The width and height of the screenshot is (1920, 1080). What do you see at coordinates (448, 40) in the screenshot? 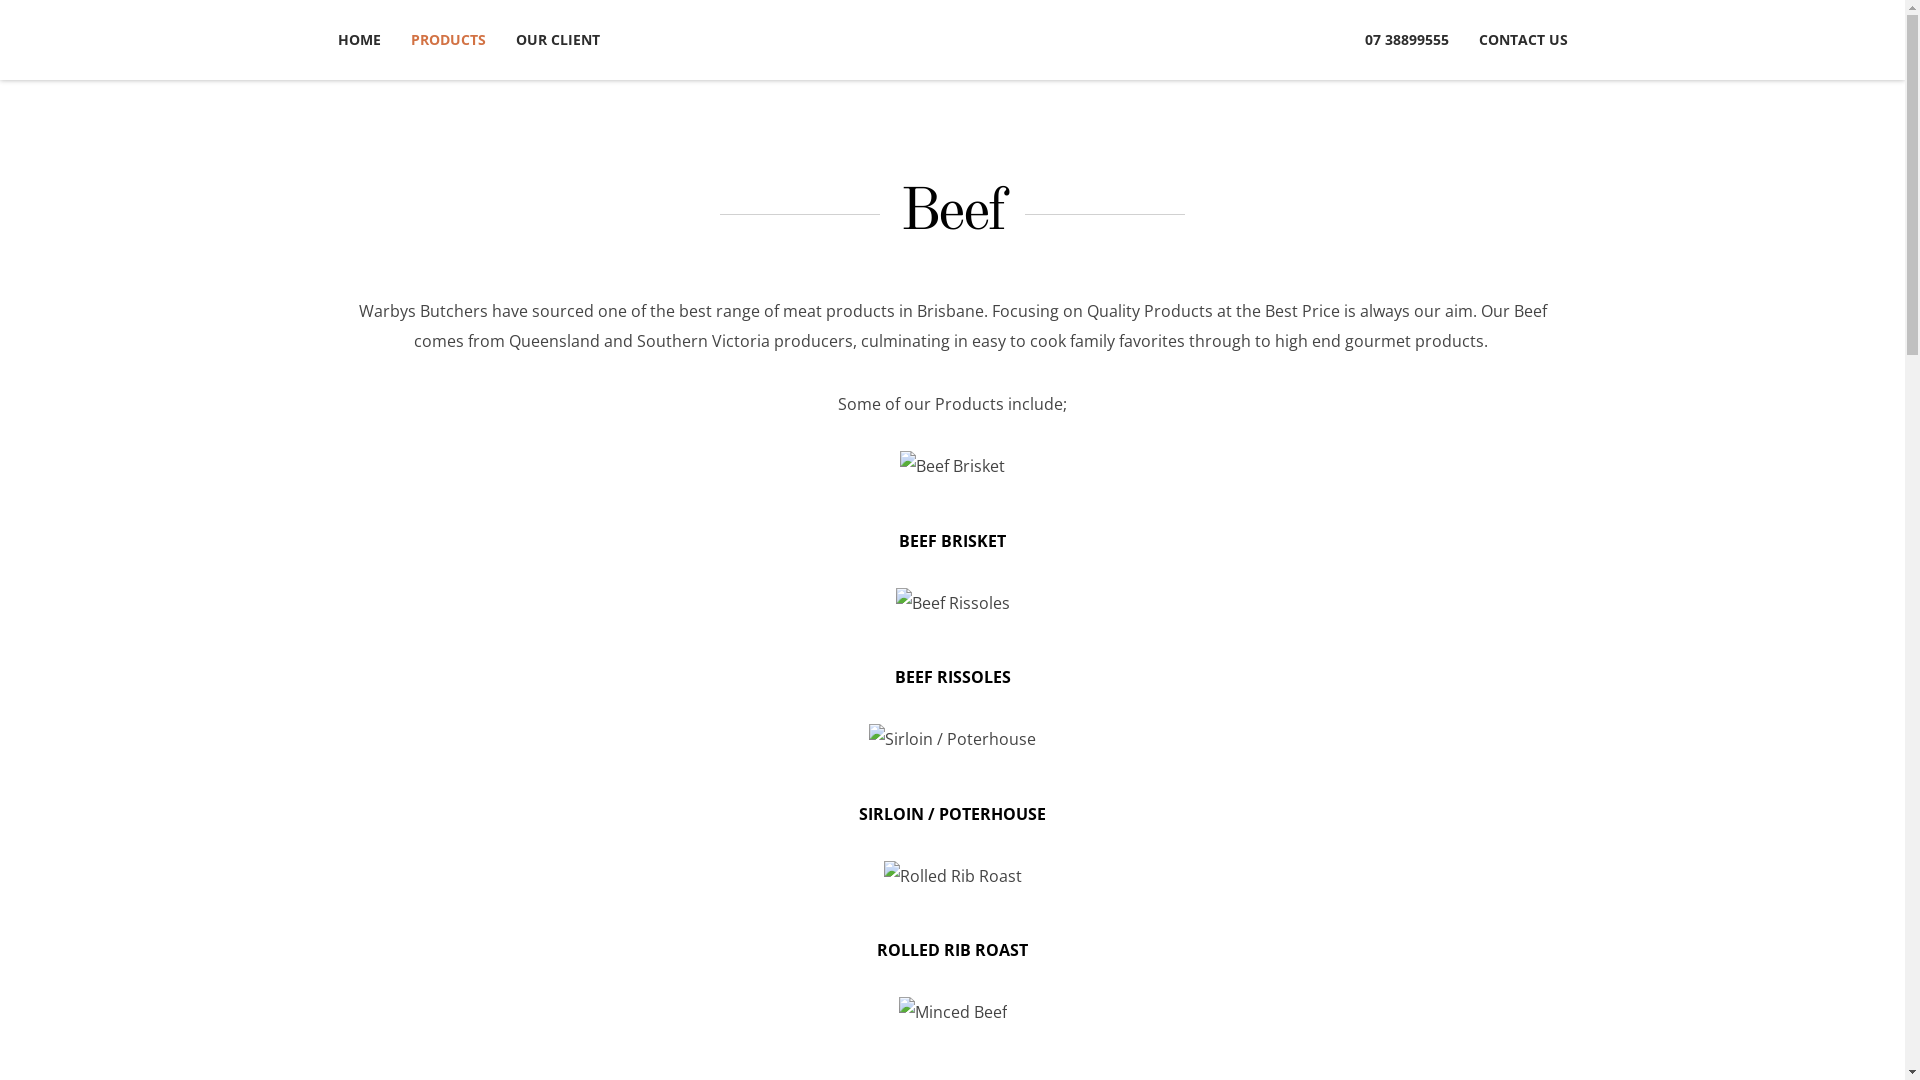
I see `PRODUCTS` at bounding box center [448, 40].